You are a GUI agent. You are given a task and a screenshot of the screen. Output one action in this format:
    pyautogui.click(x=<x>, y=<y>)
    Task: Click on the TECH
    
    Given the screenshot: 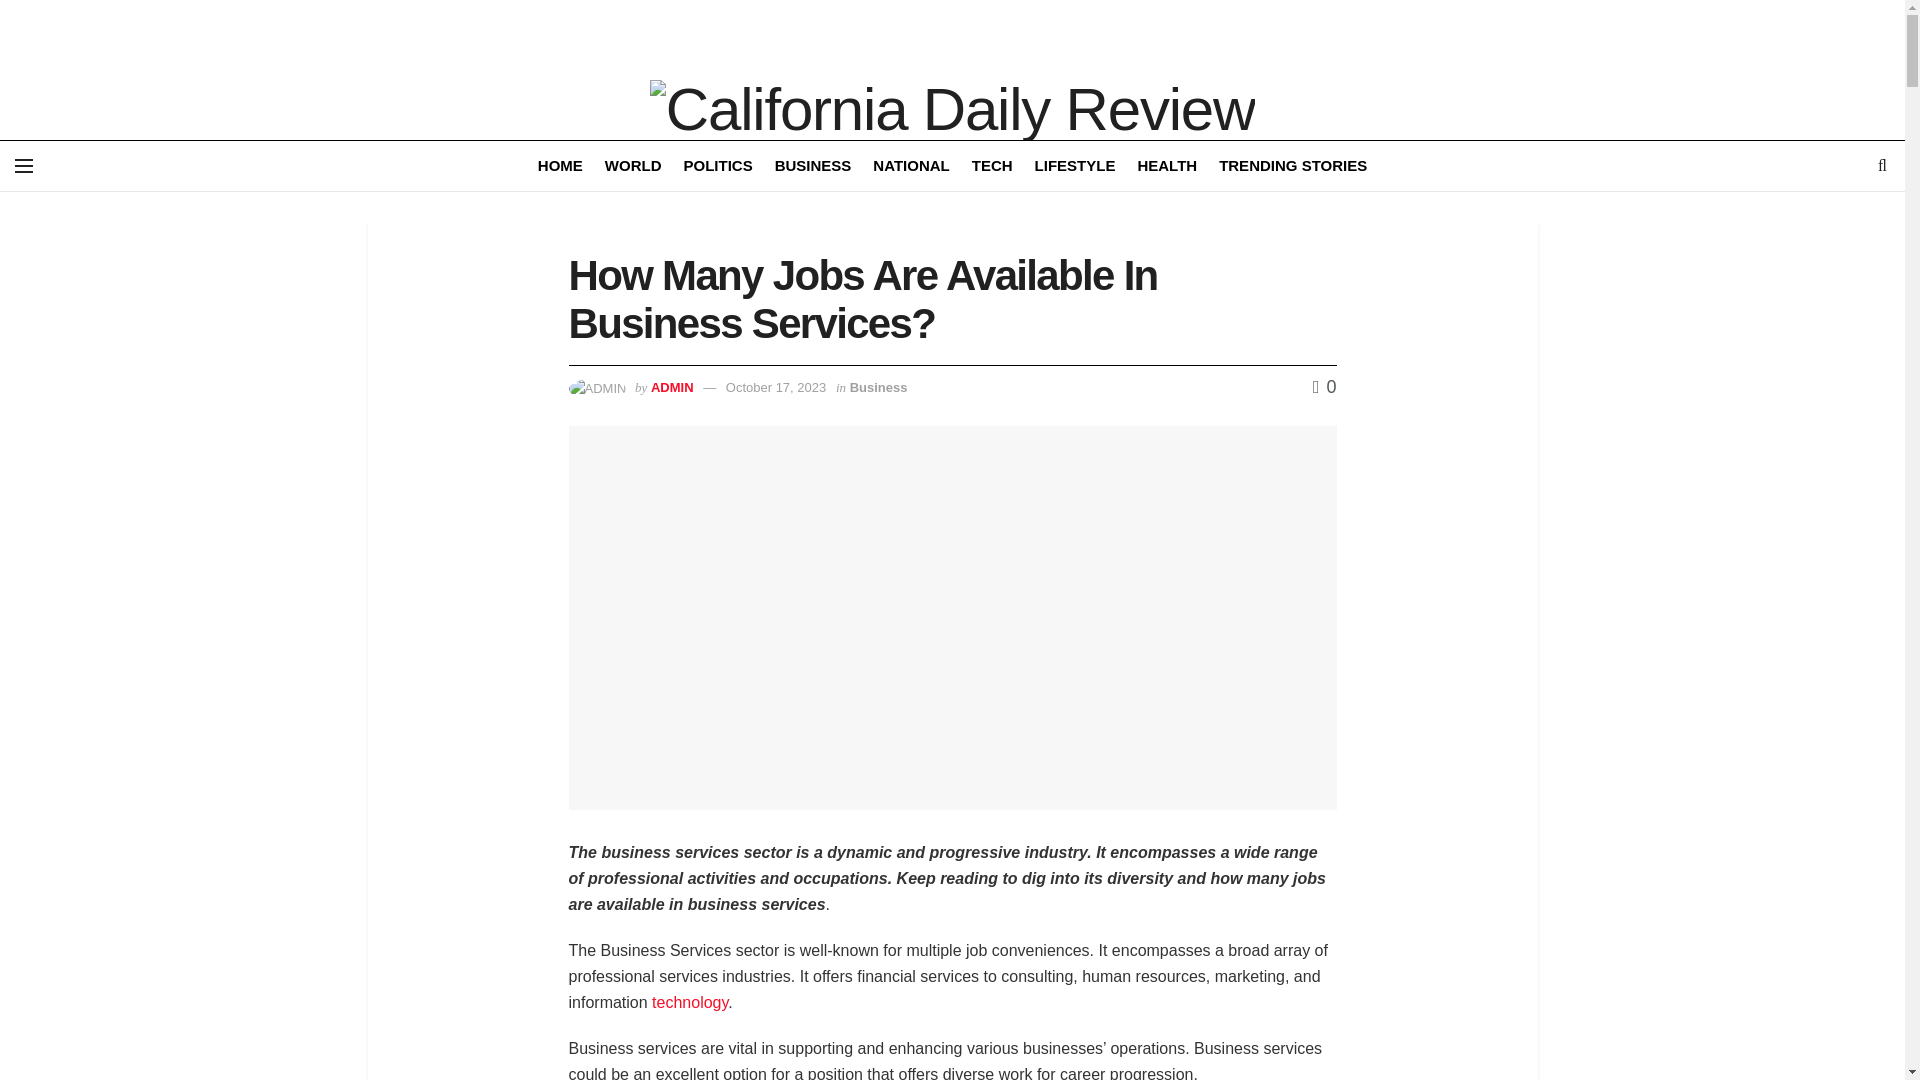 What is the action you would take?
    pyautogui.click(x=992, y=166)
    